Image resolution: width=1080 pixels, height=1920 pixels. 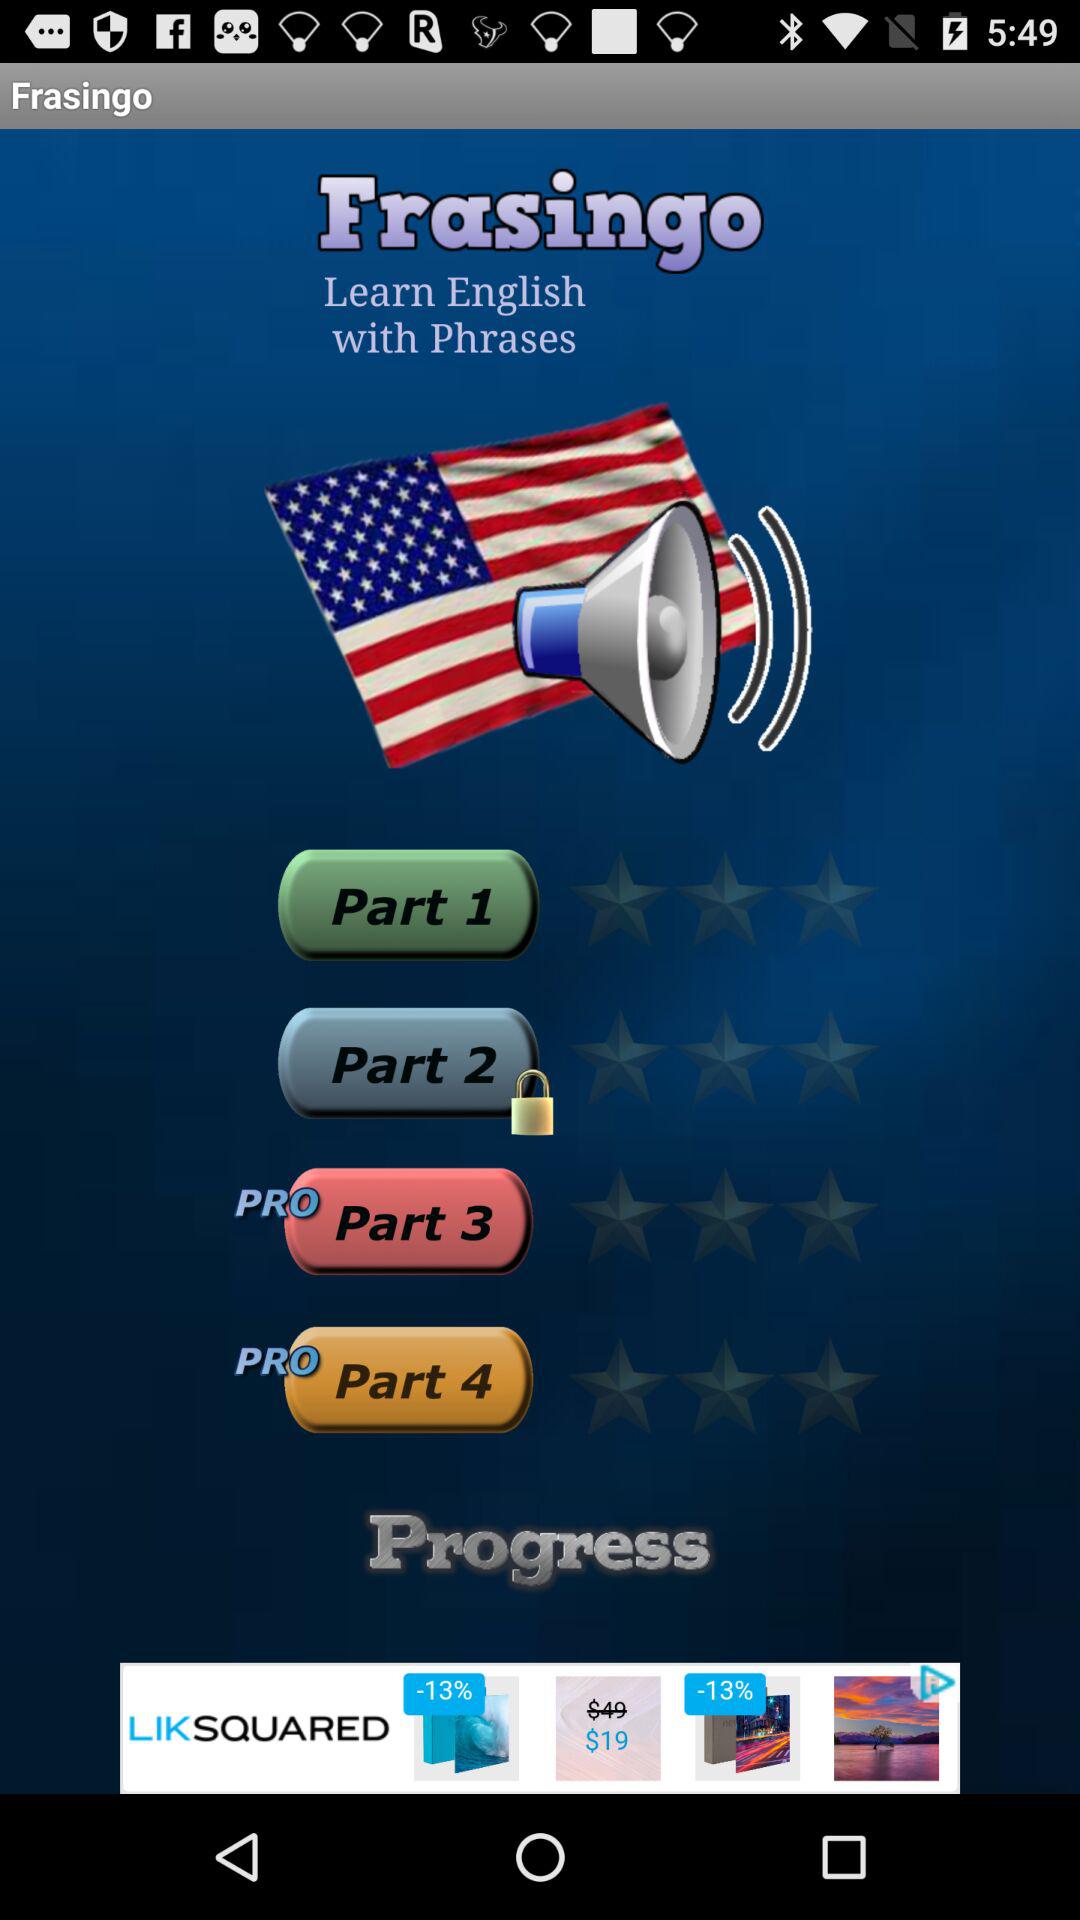 I want to click on adverts display, so click(x=540, y=1728).